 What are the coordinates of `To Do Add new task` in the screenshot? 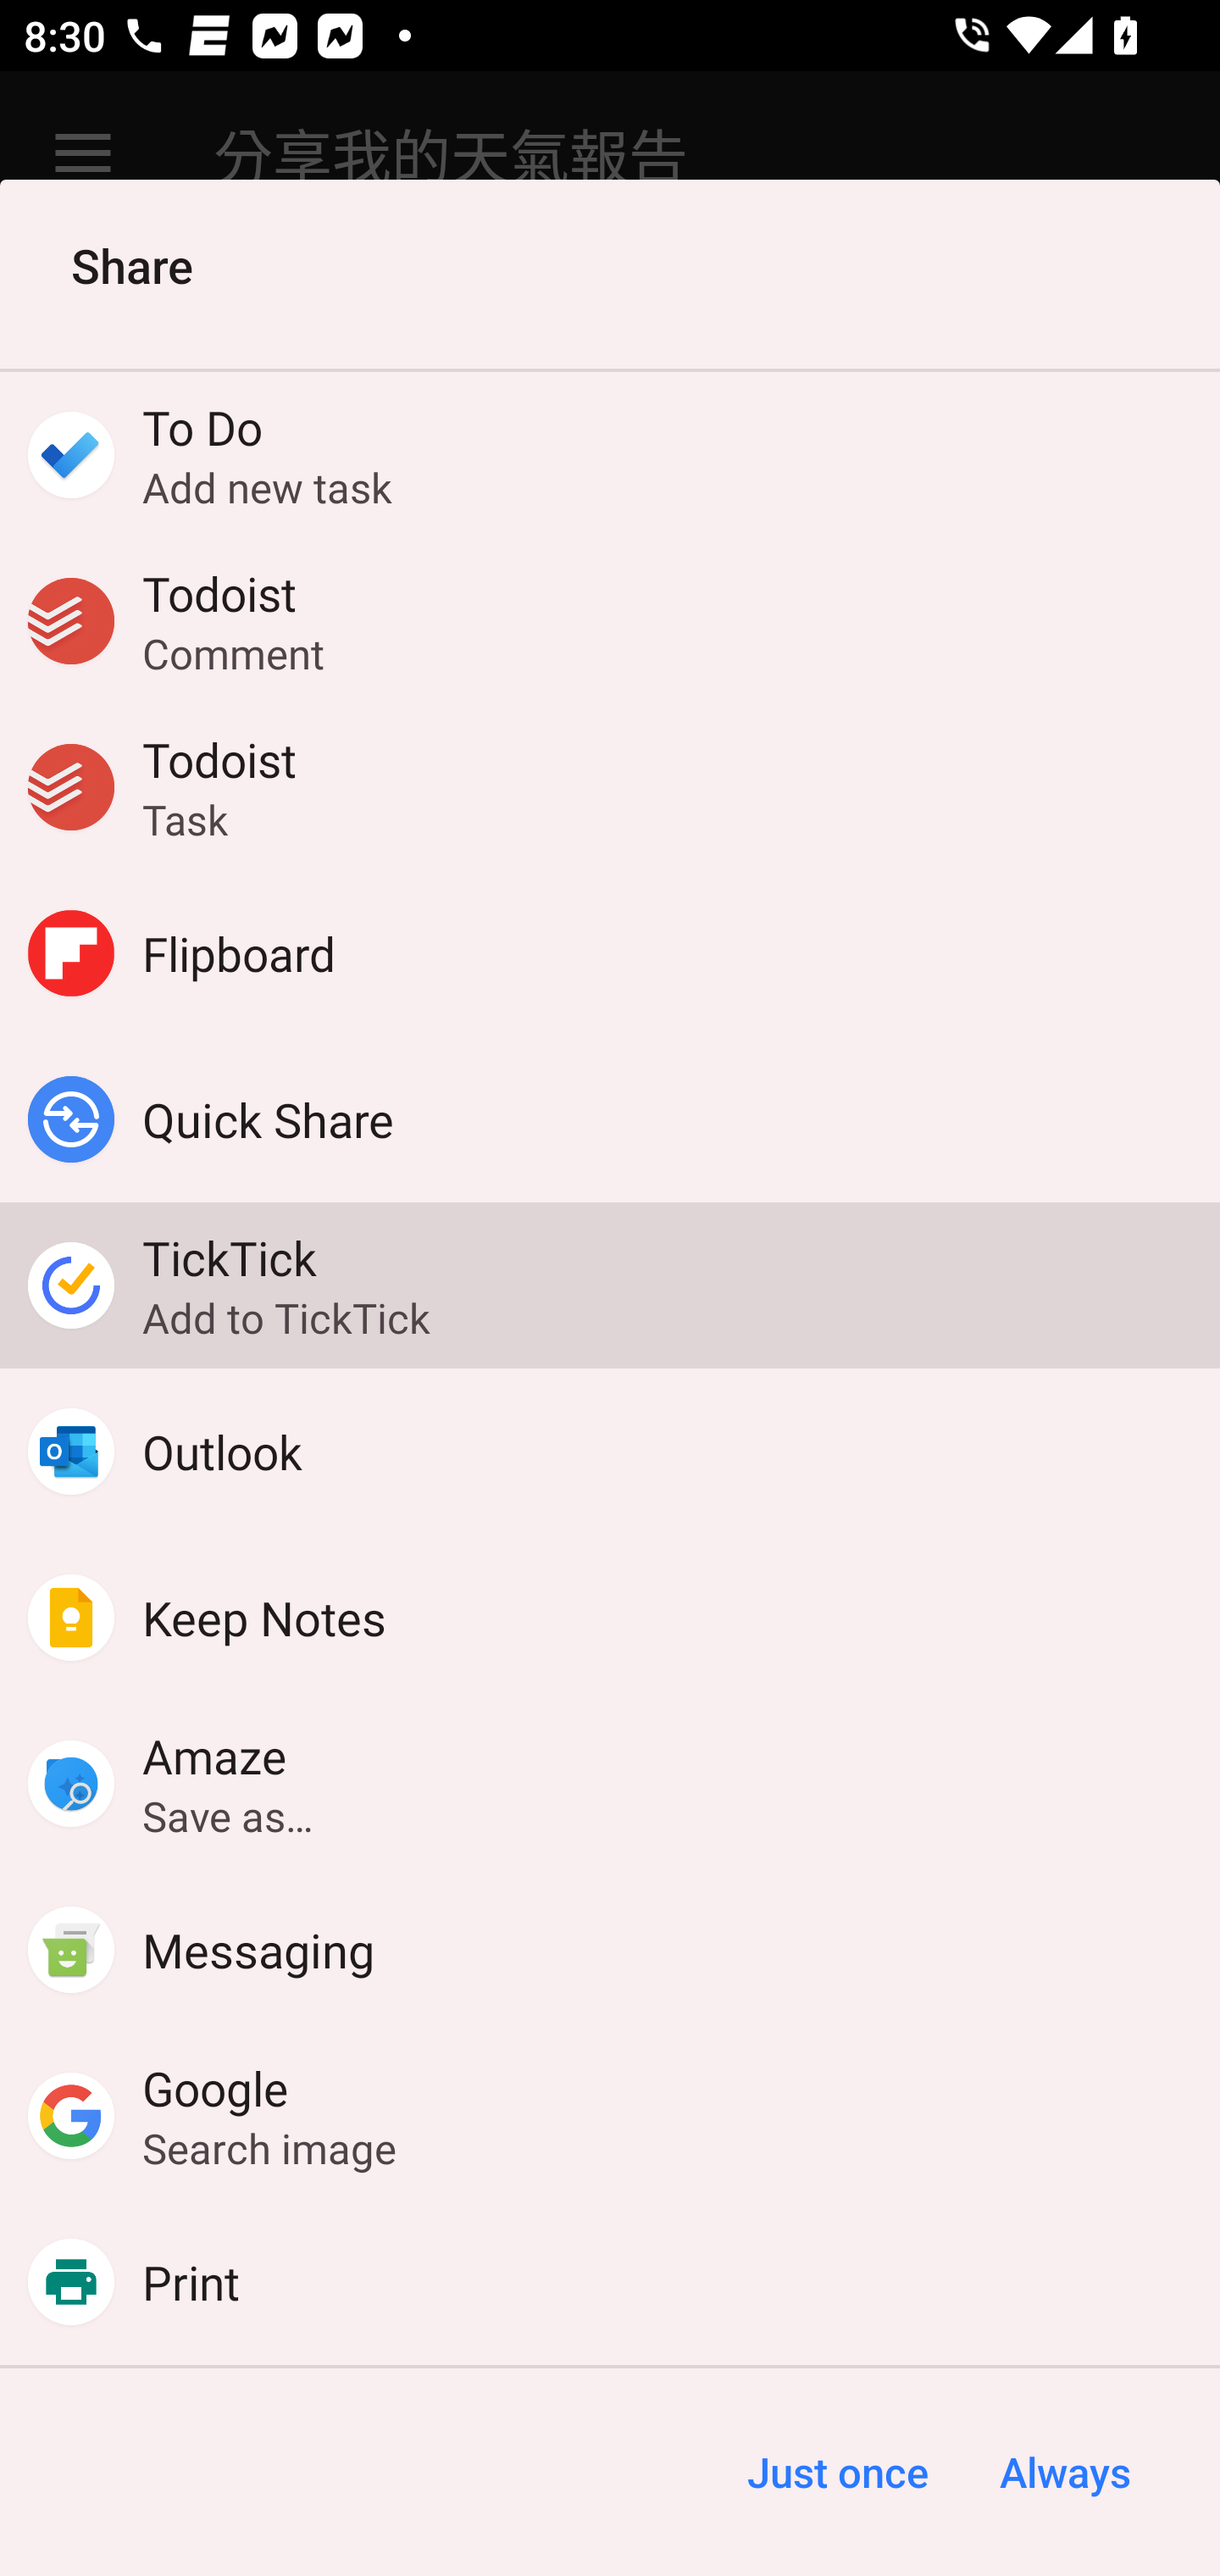 It's located at (610, 454).